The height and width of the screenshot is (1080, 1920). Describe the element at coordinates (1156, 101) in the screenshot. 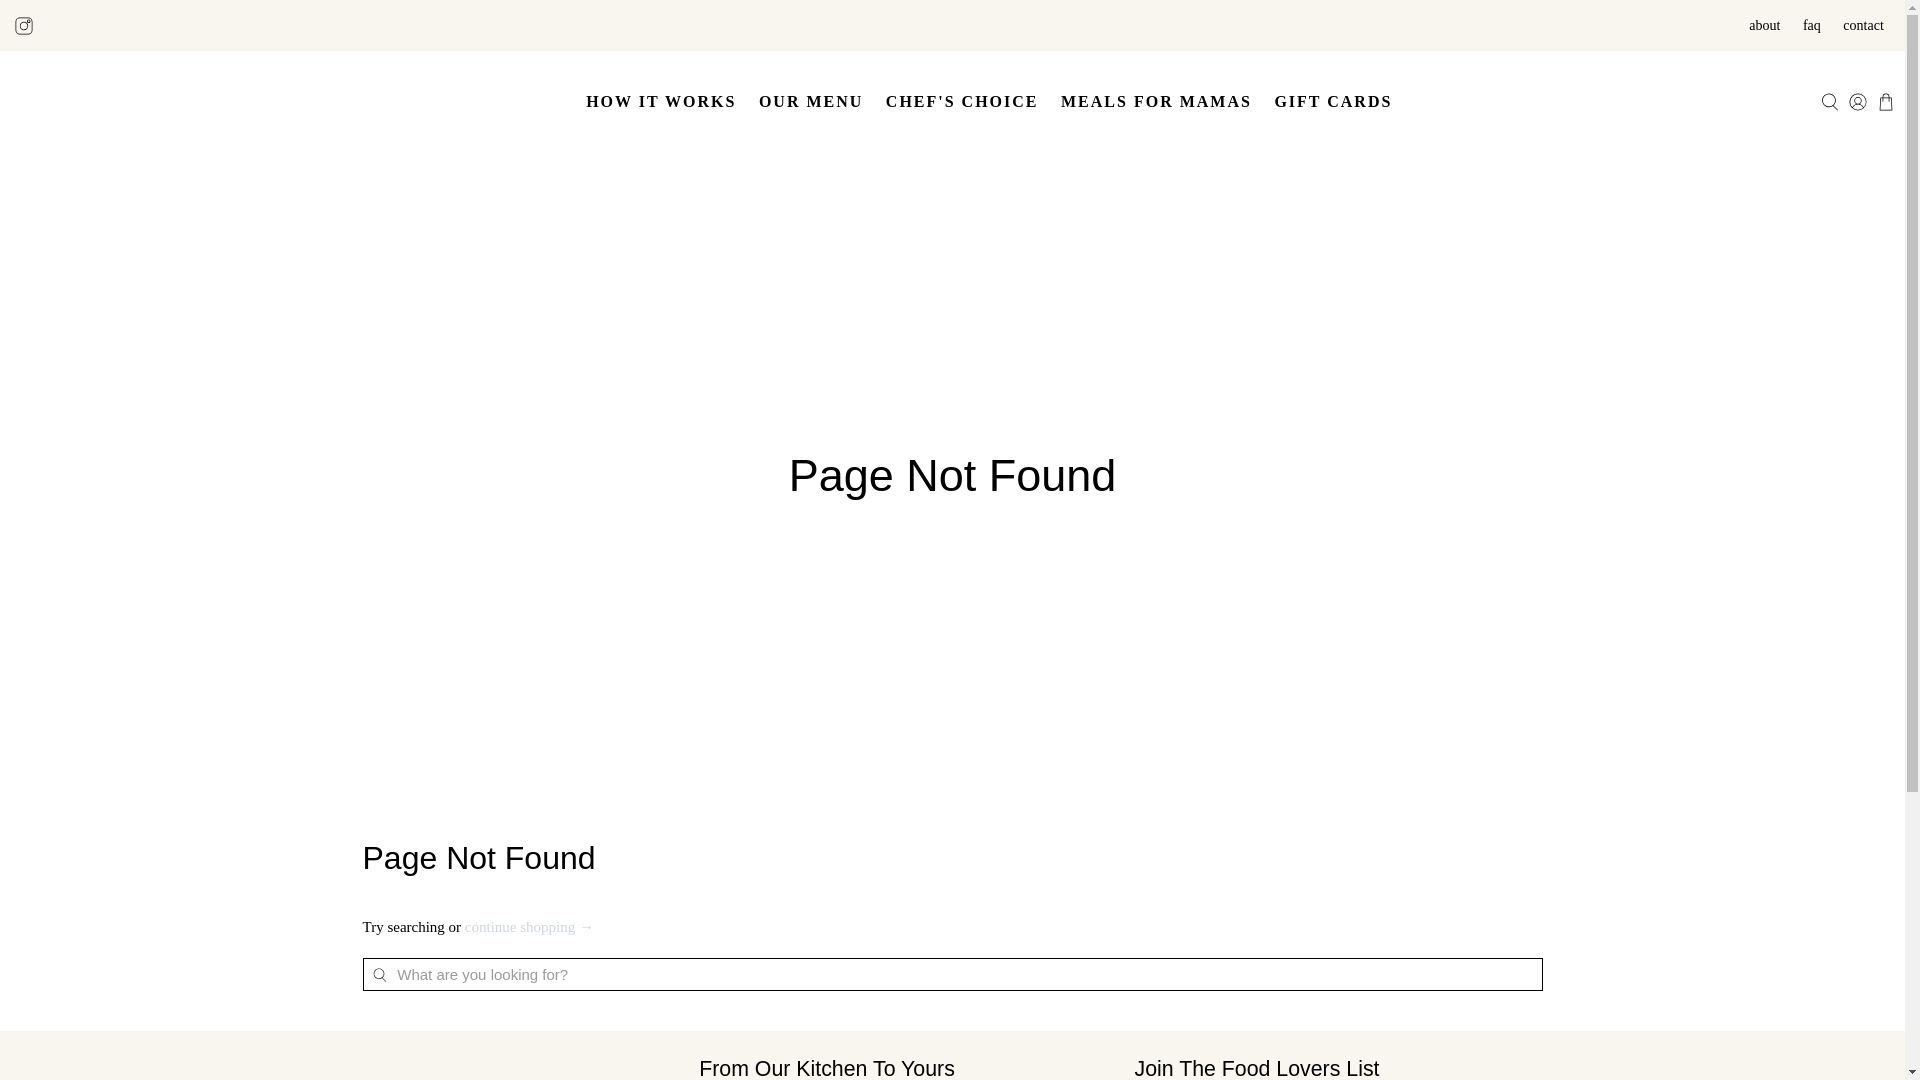

I see `MEALS FOR MAMAS` at that location.